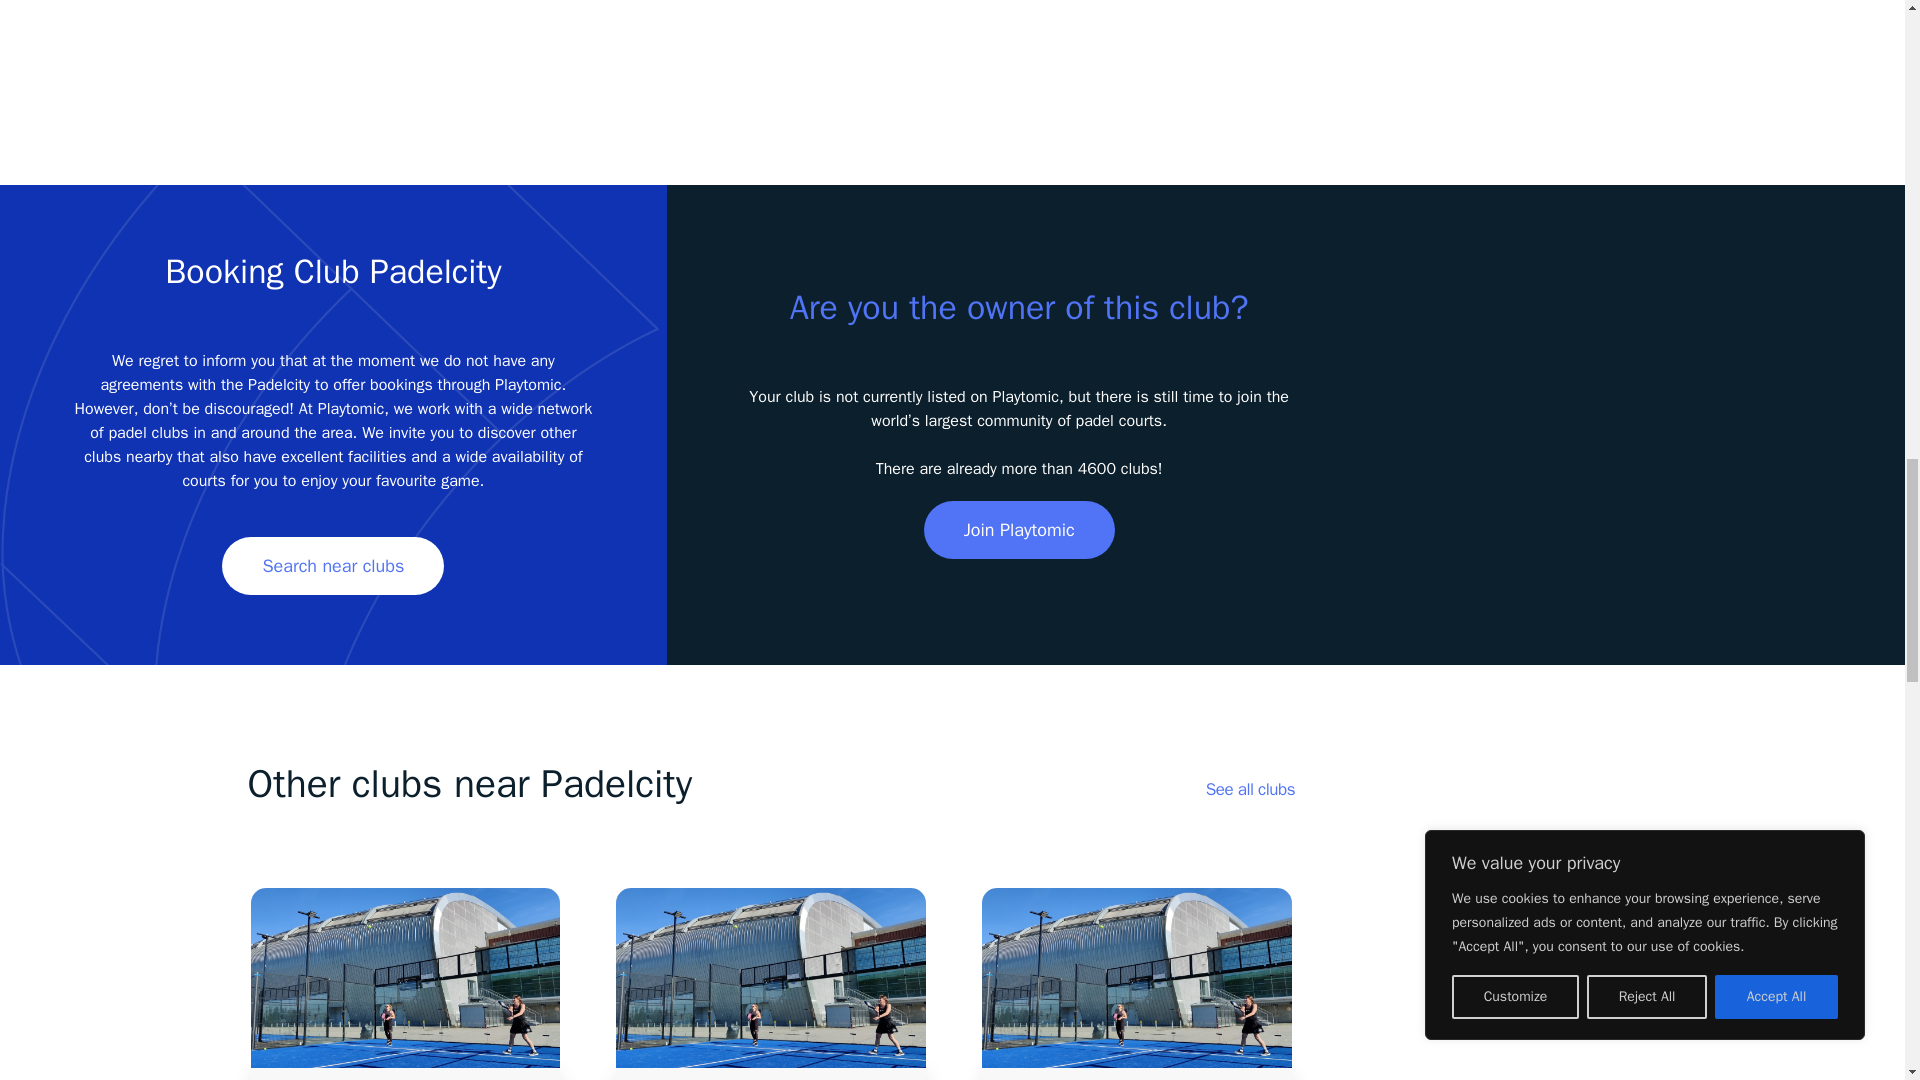  What do you see at coordinates (1250, 789) in the screenshot?
I see `See all clubs` at bounding box center [1250, 789].